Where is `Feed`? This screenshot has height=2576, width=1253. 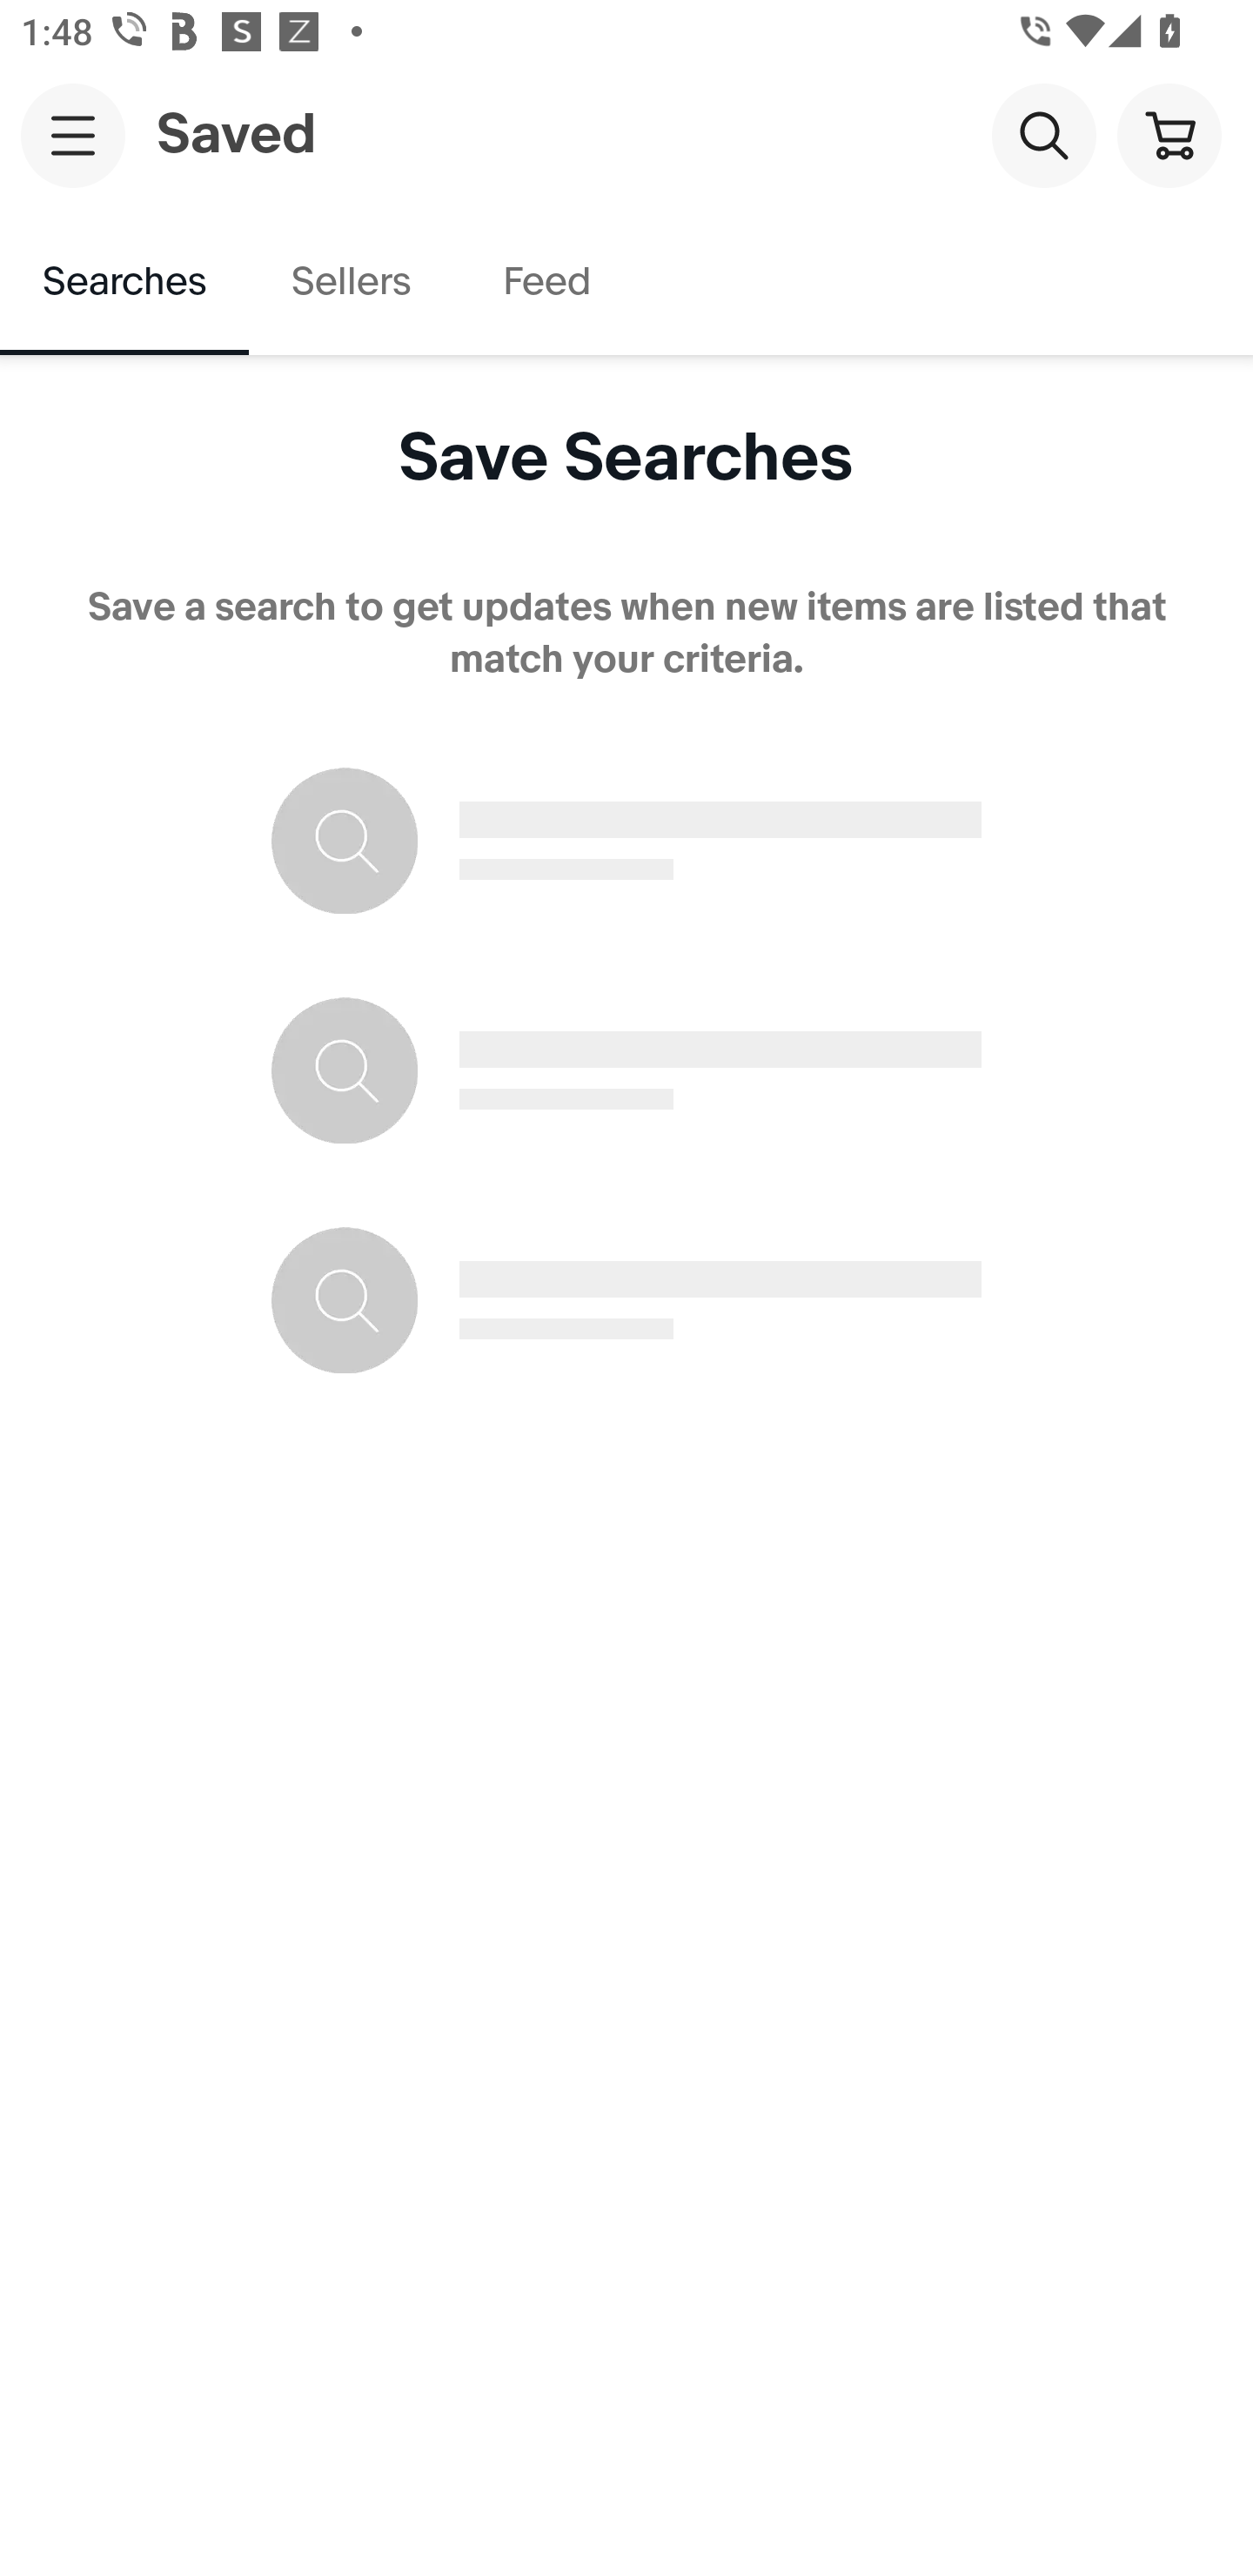 Feed is located at coordinates (546, 282).